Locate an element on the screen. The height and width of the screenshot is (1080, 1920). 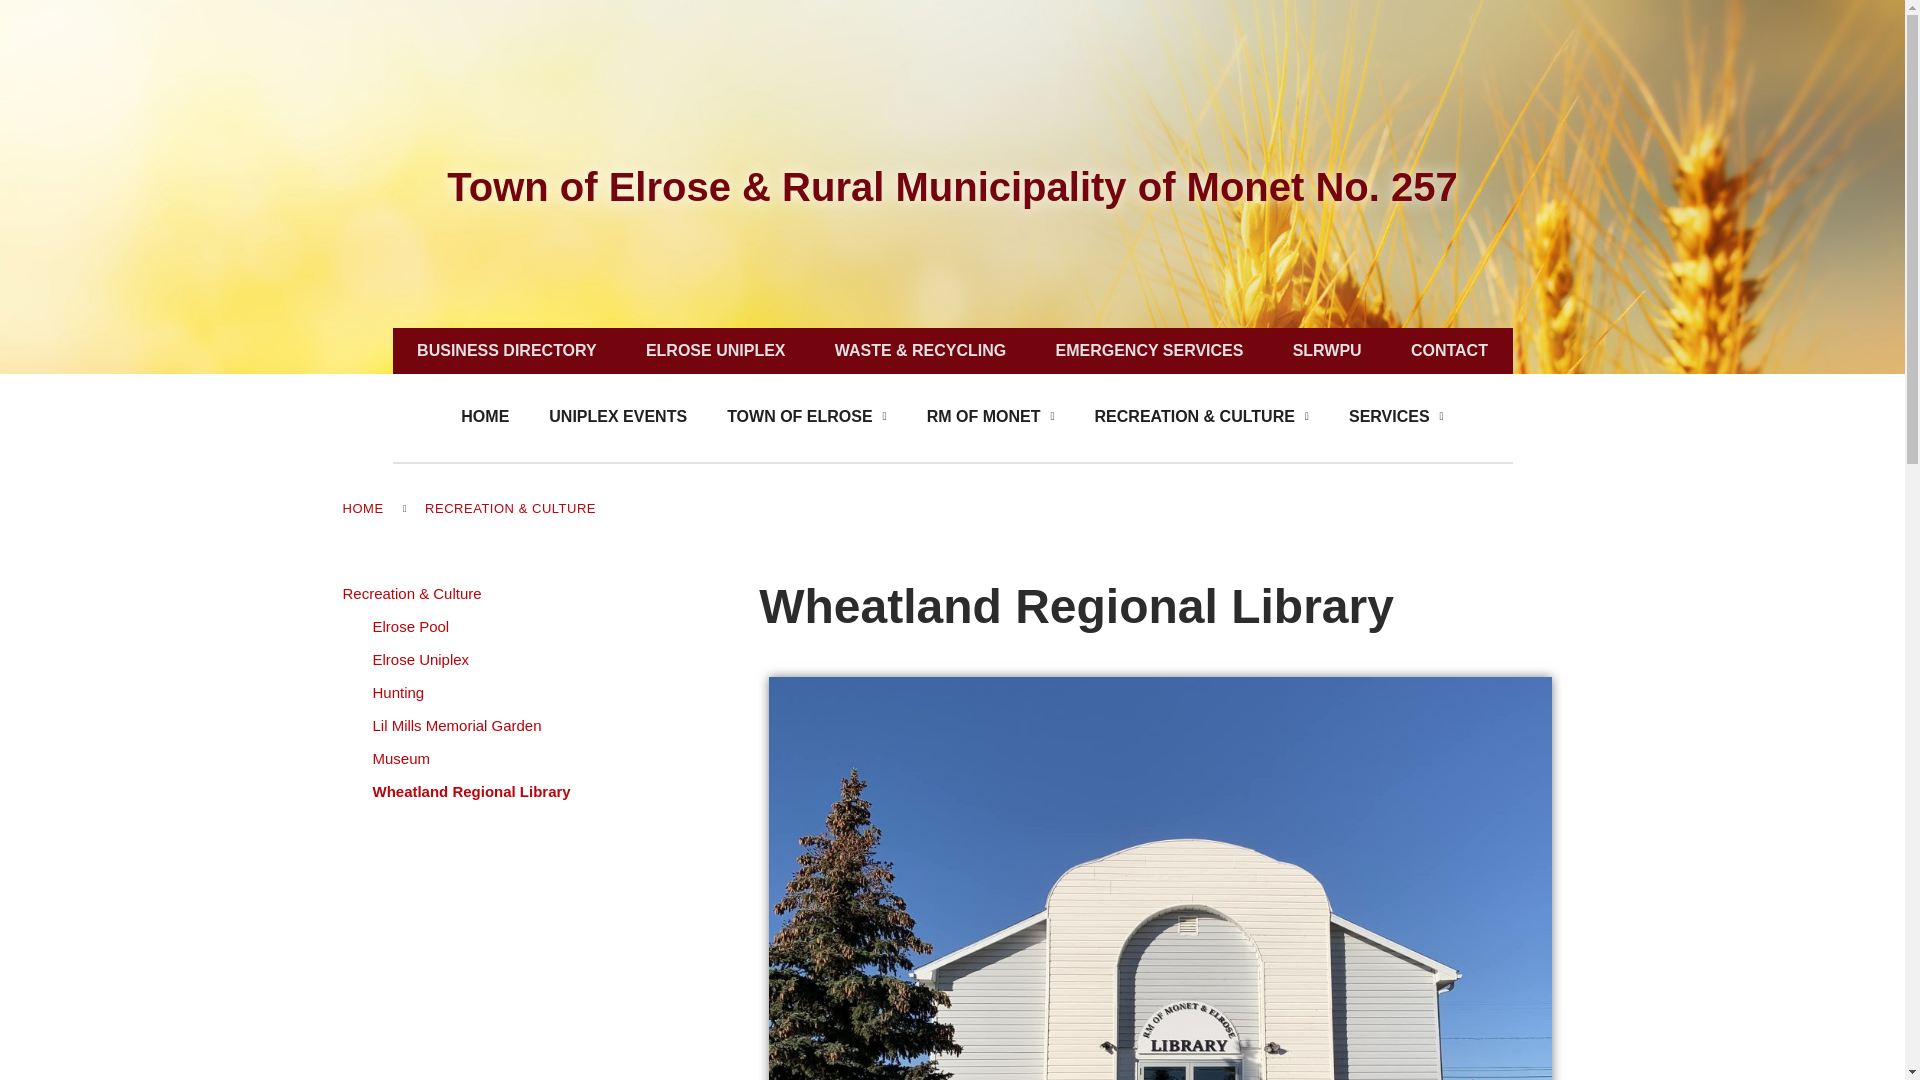
CONTACT is located at coordinates (1449, 350).